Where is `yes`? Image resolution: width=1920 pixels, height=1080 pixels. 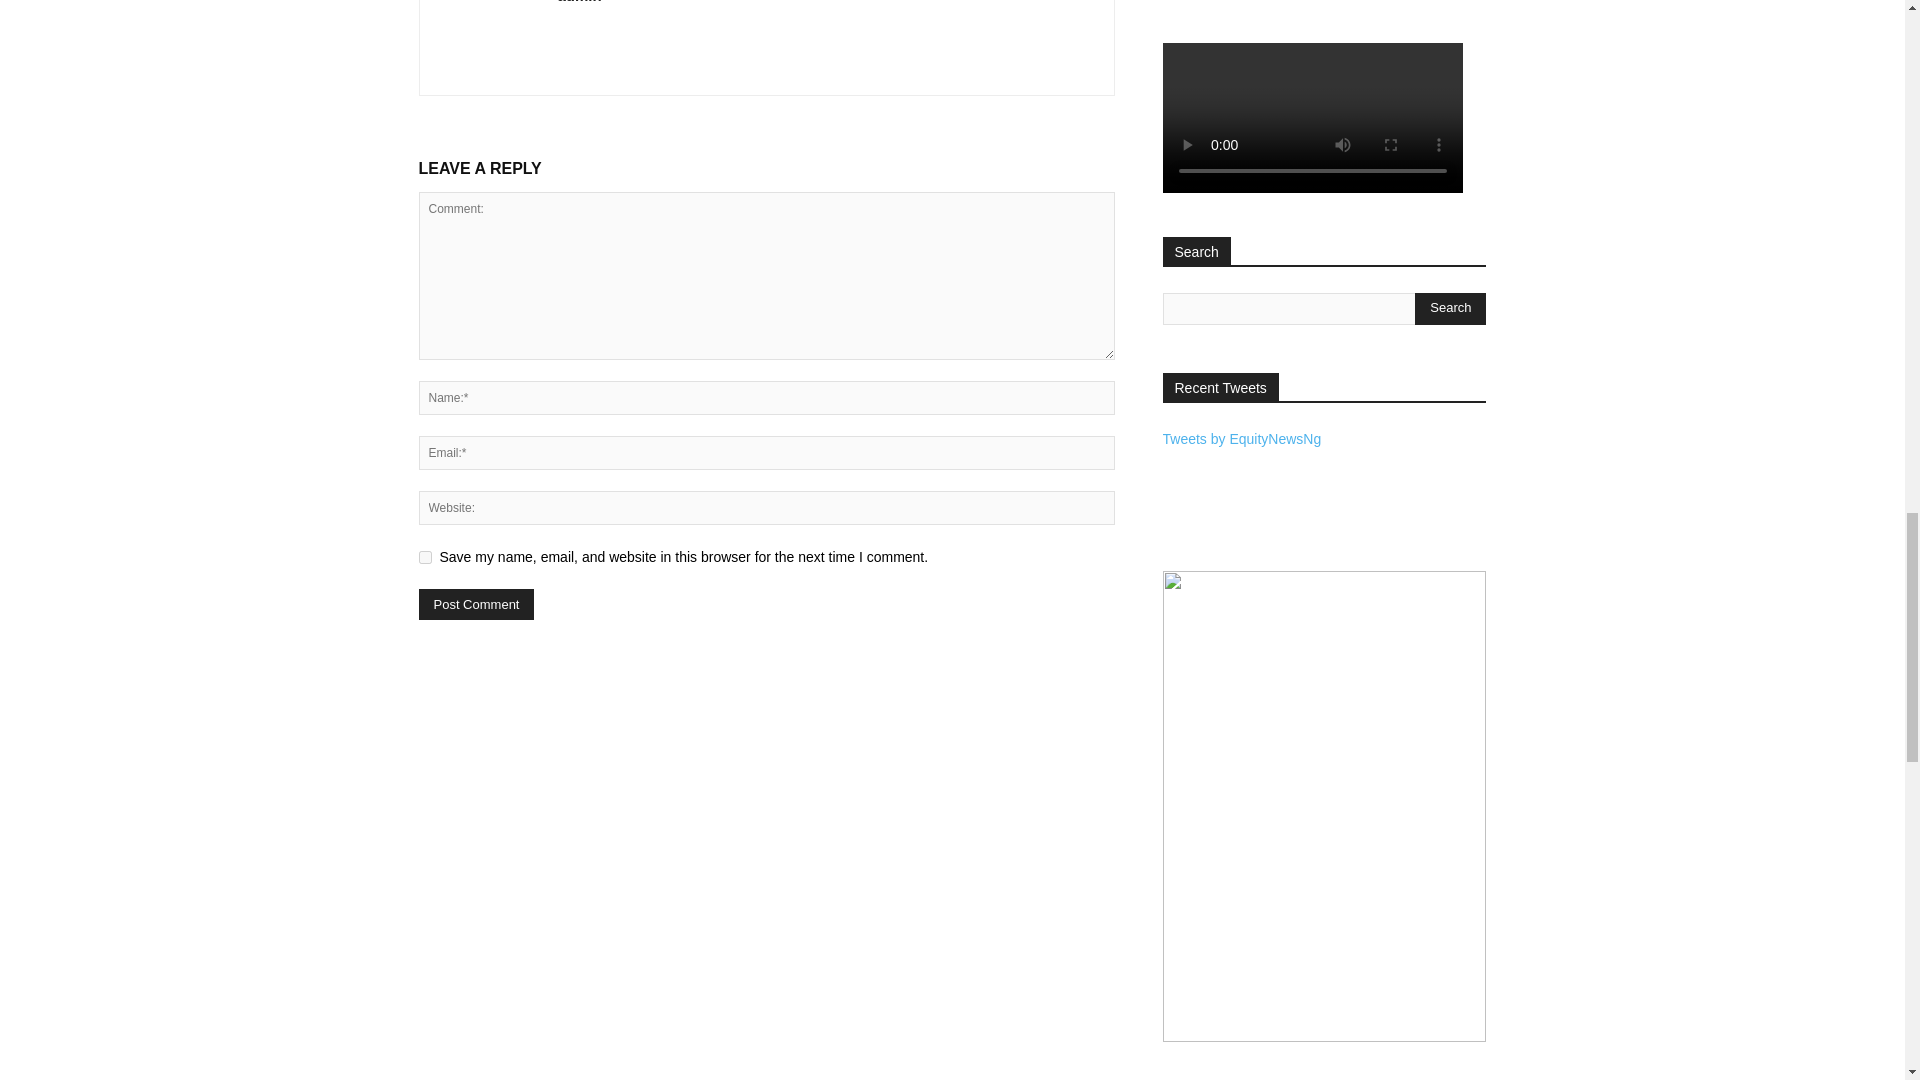
yes is located at coordinates (424, 556).